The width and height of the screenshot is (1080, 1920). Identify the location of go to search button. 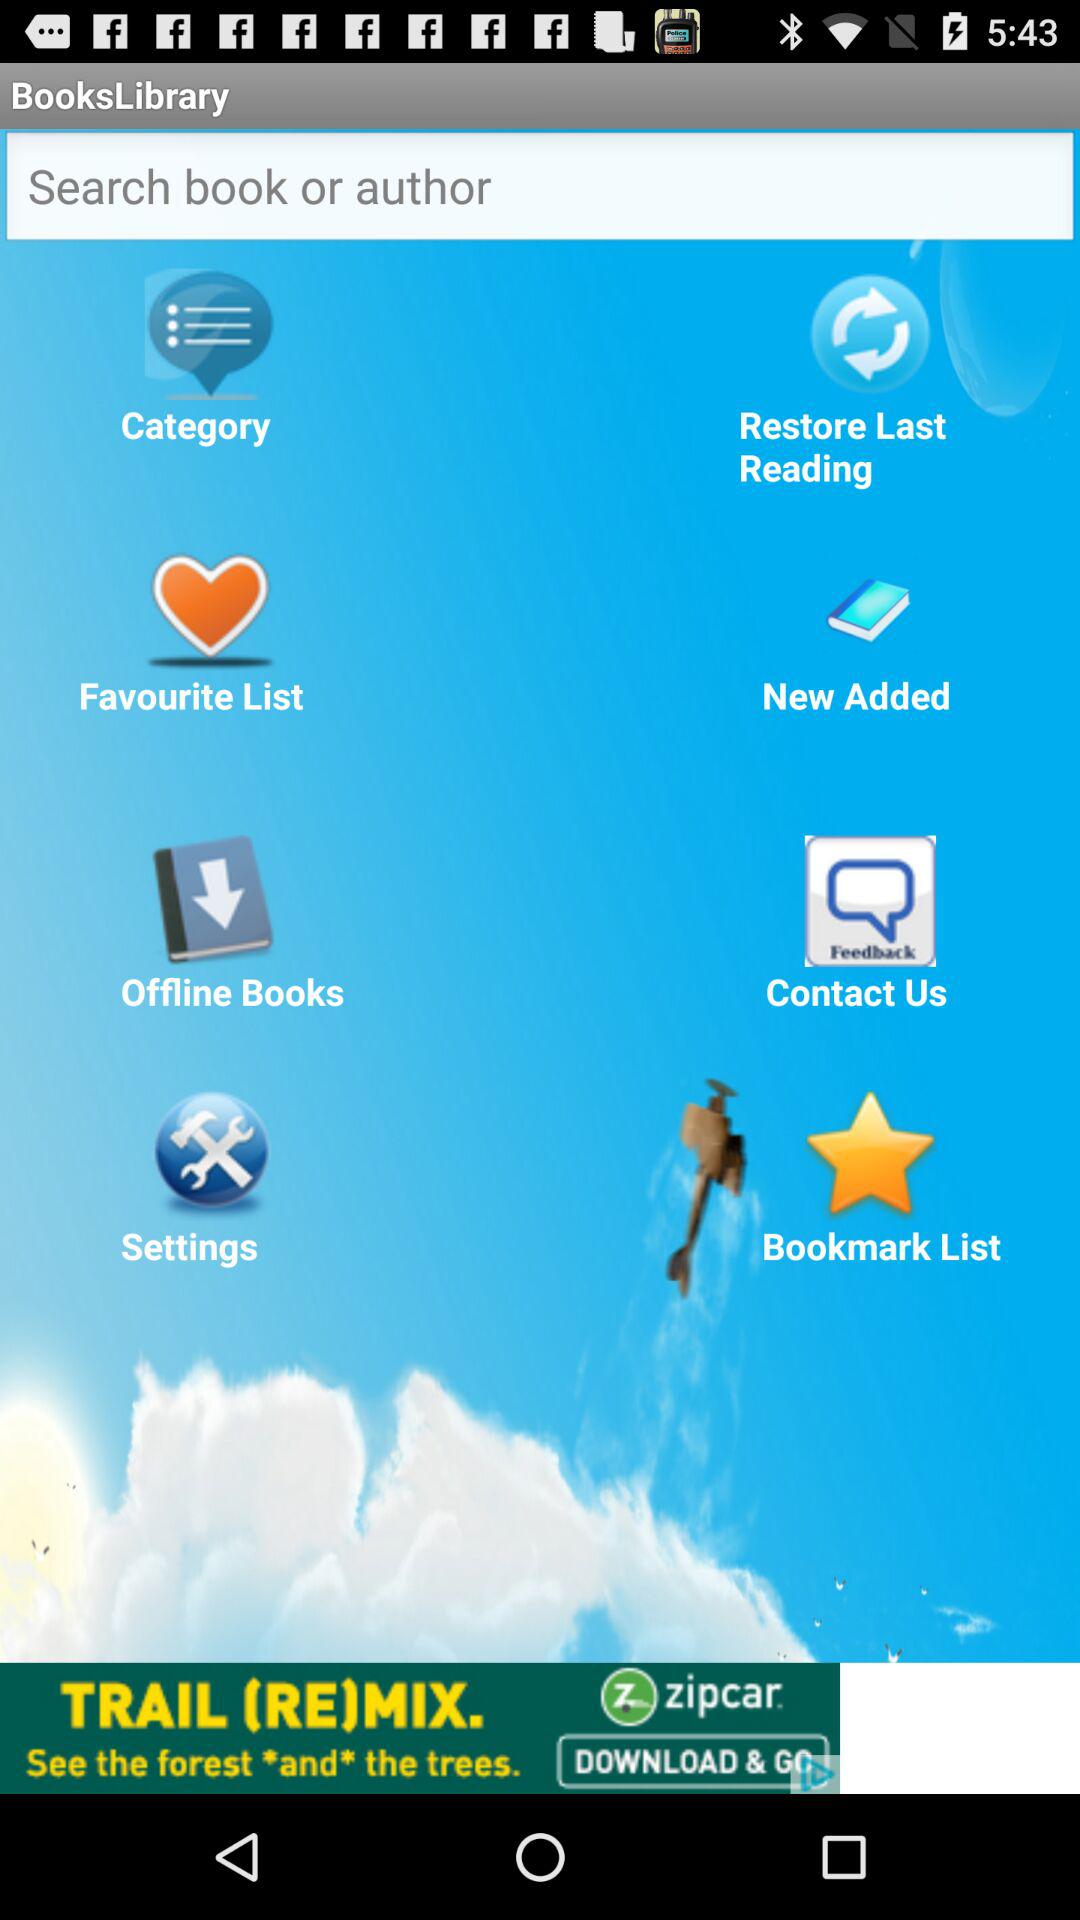
(540, 192).